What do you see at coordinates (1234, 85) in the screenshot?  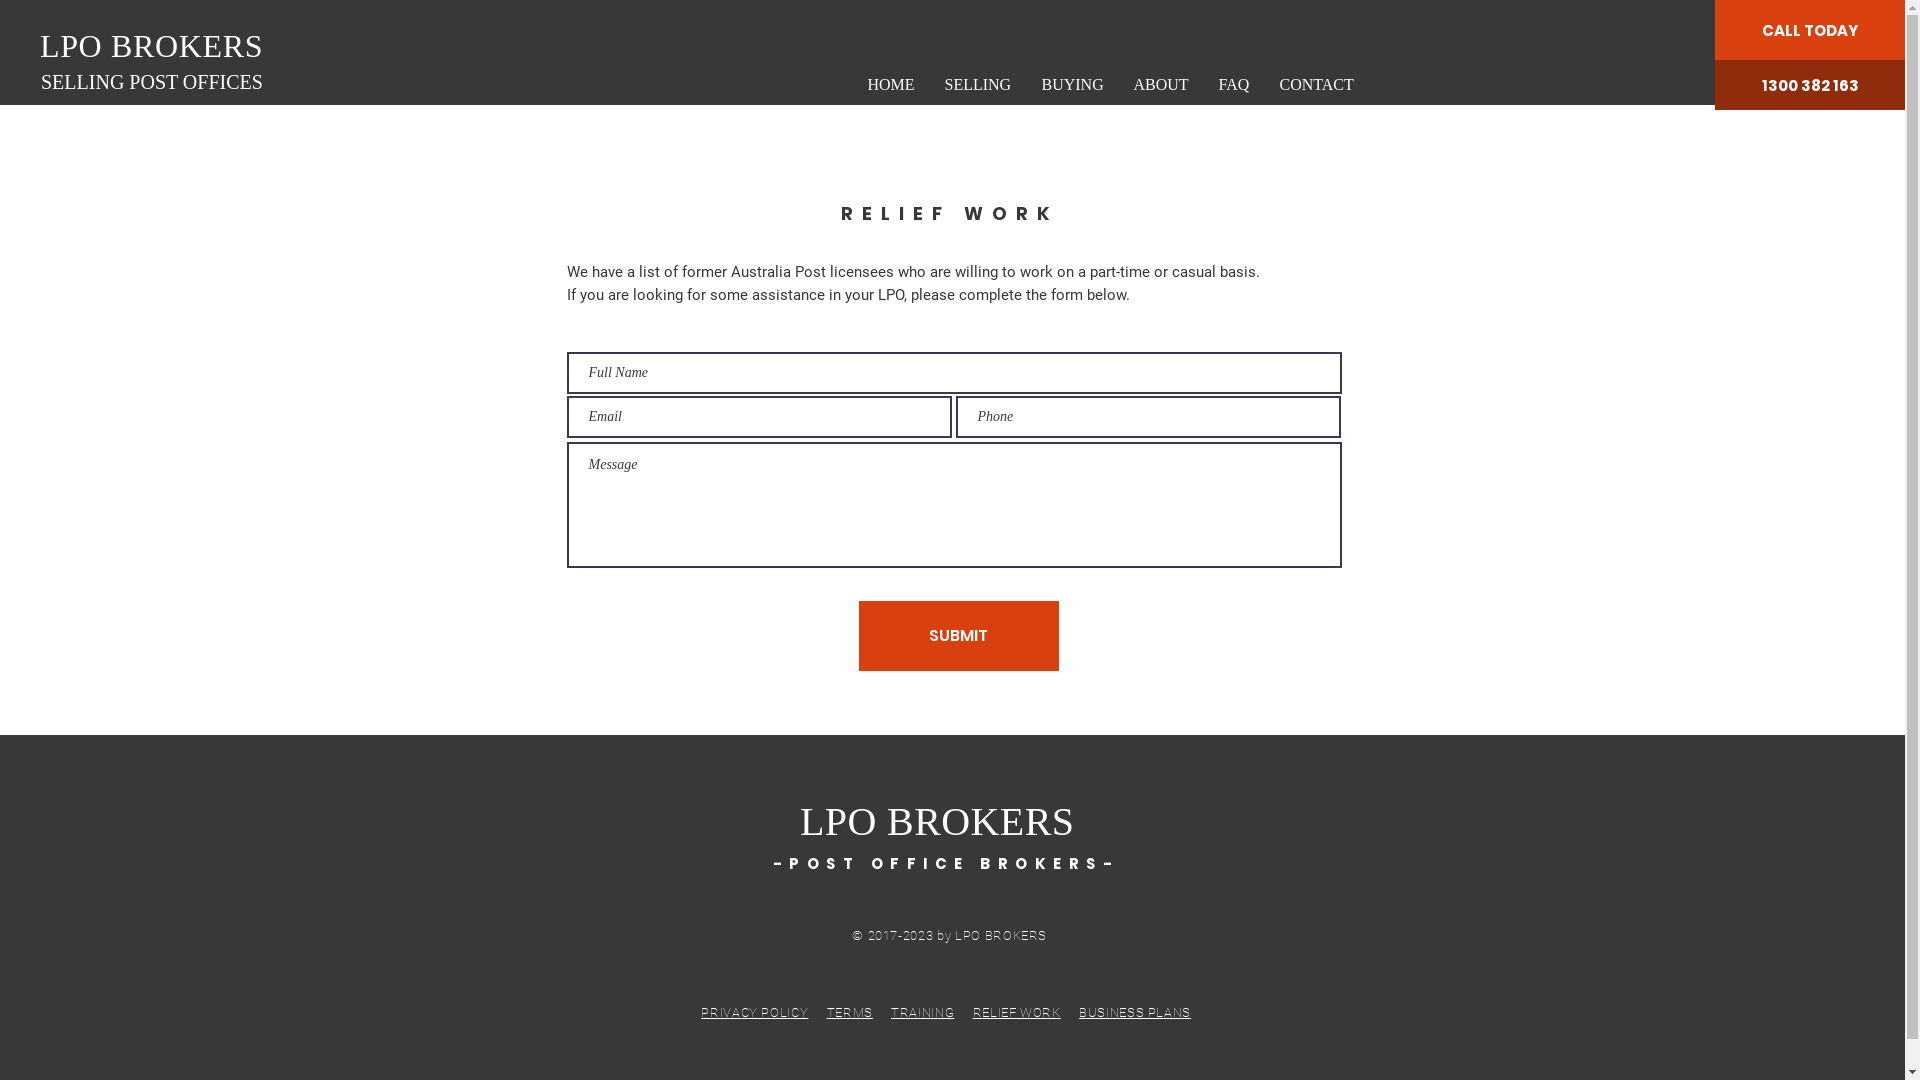 I see `FAQ` at bounding box center [1234, 85].